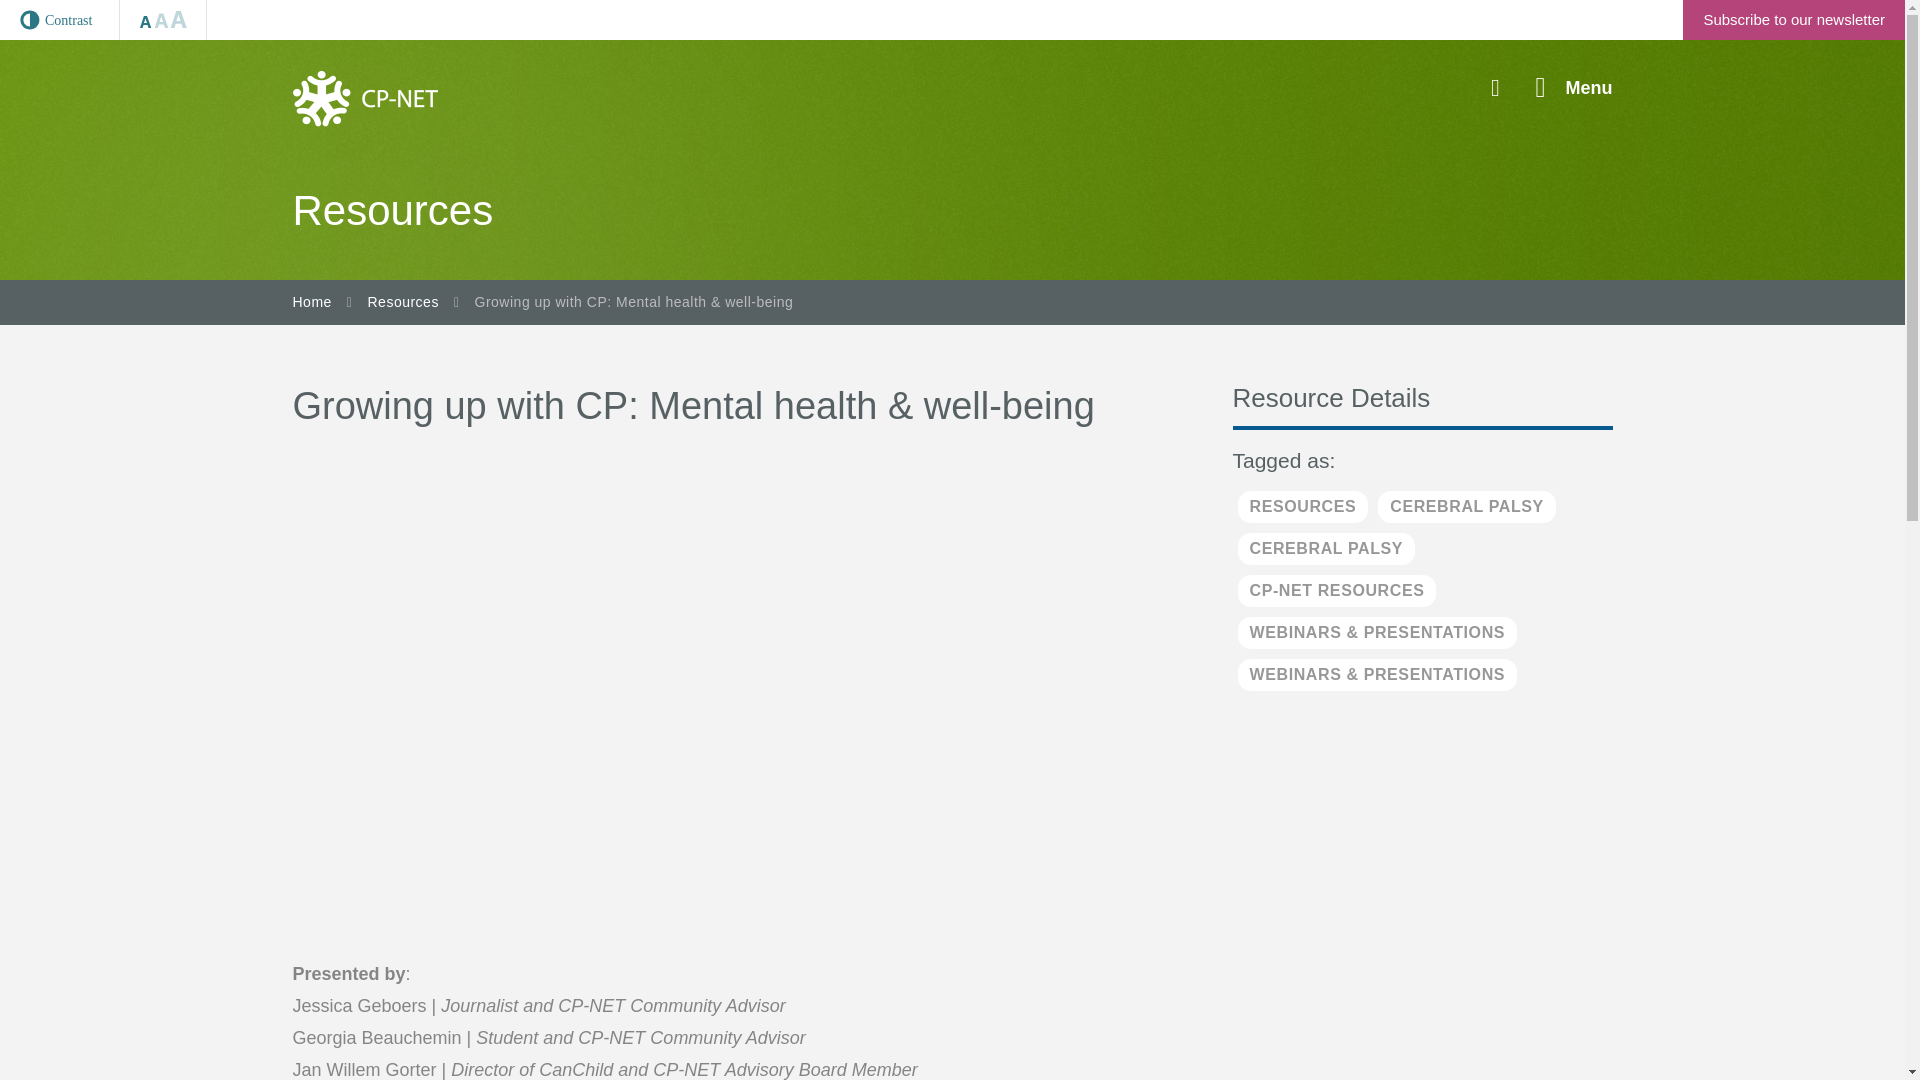 This screenshot has width=1920, height=1080. Describe the element at coordinates (60, 20) in the screenshot. I see `Change Contrast` at that location.